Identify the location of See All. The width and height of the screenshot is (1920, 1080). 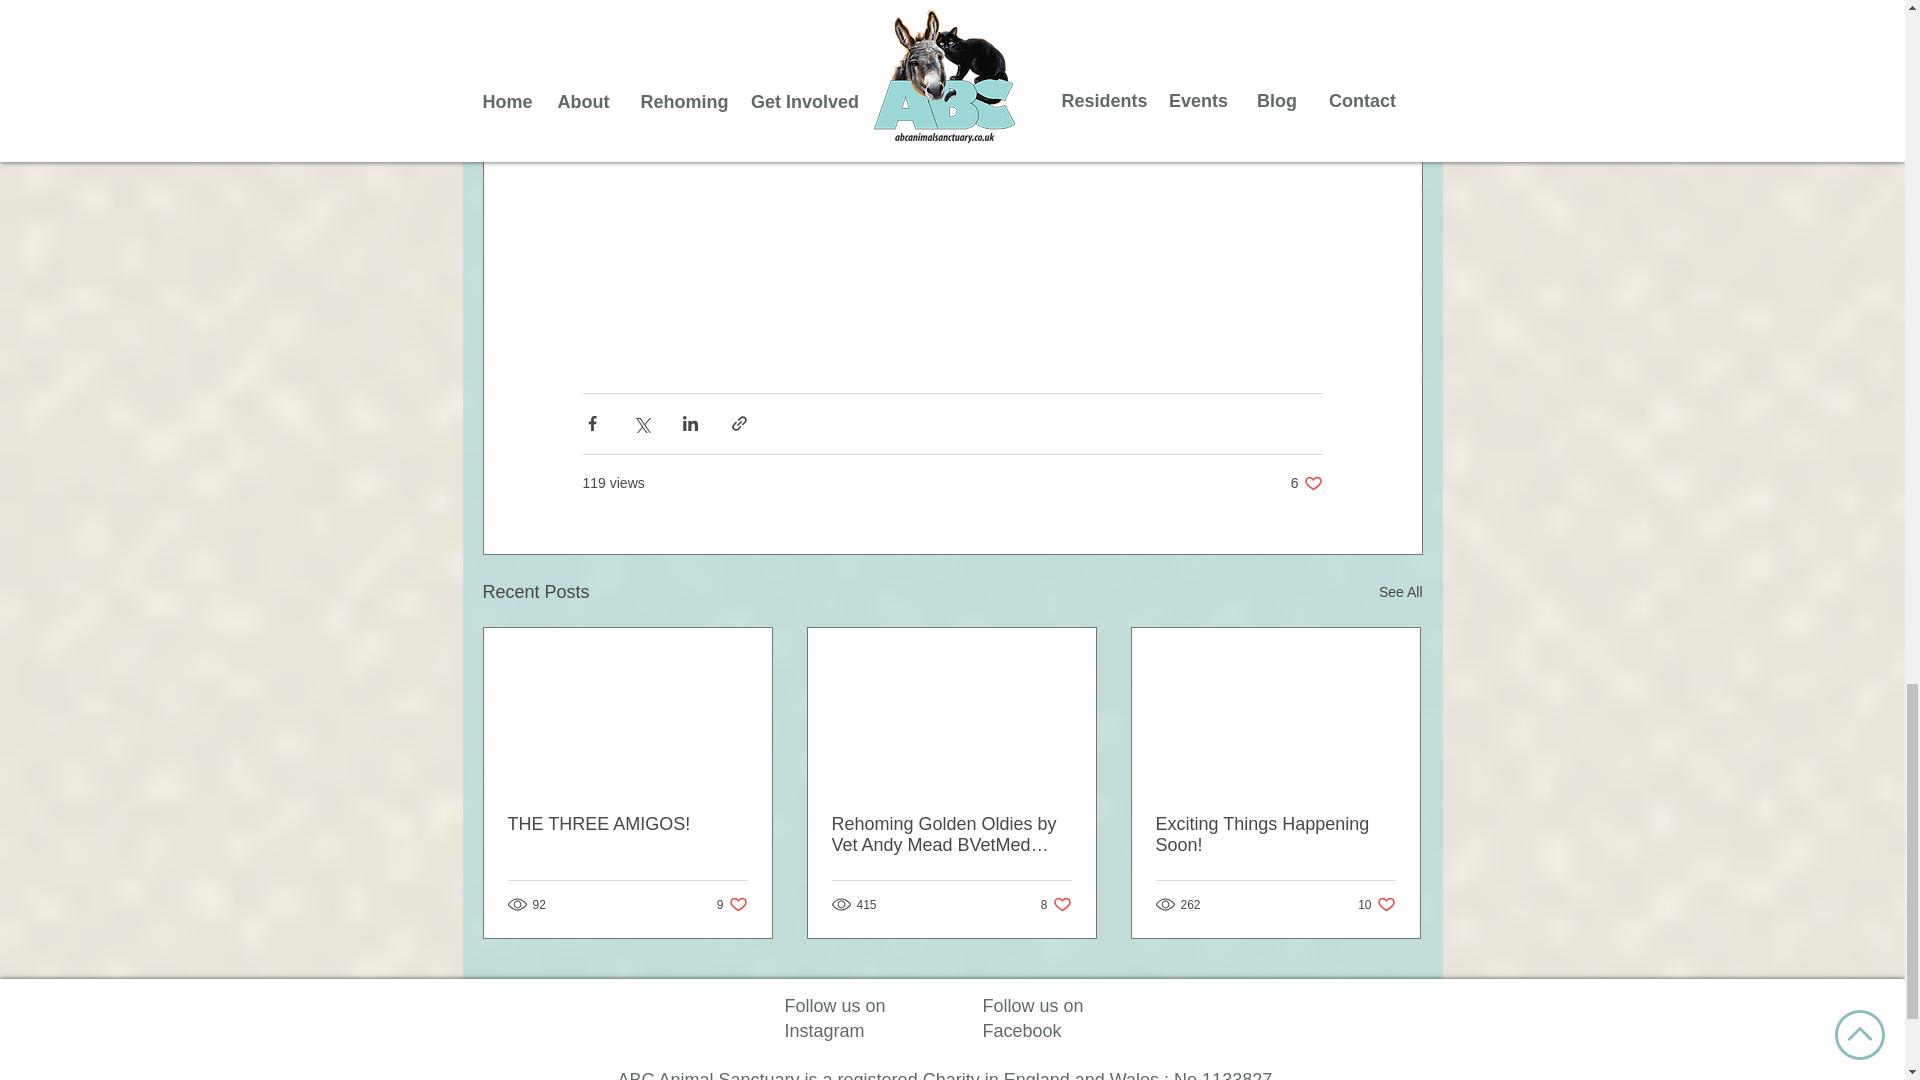
(732, 904).